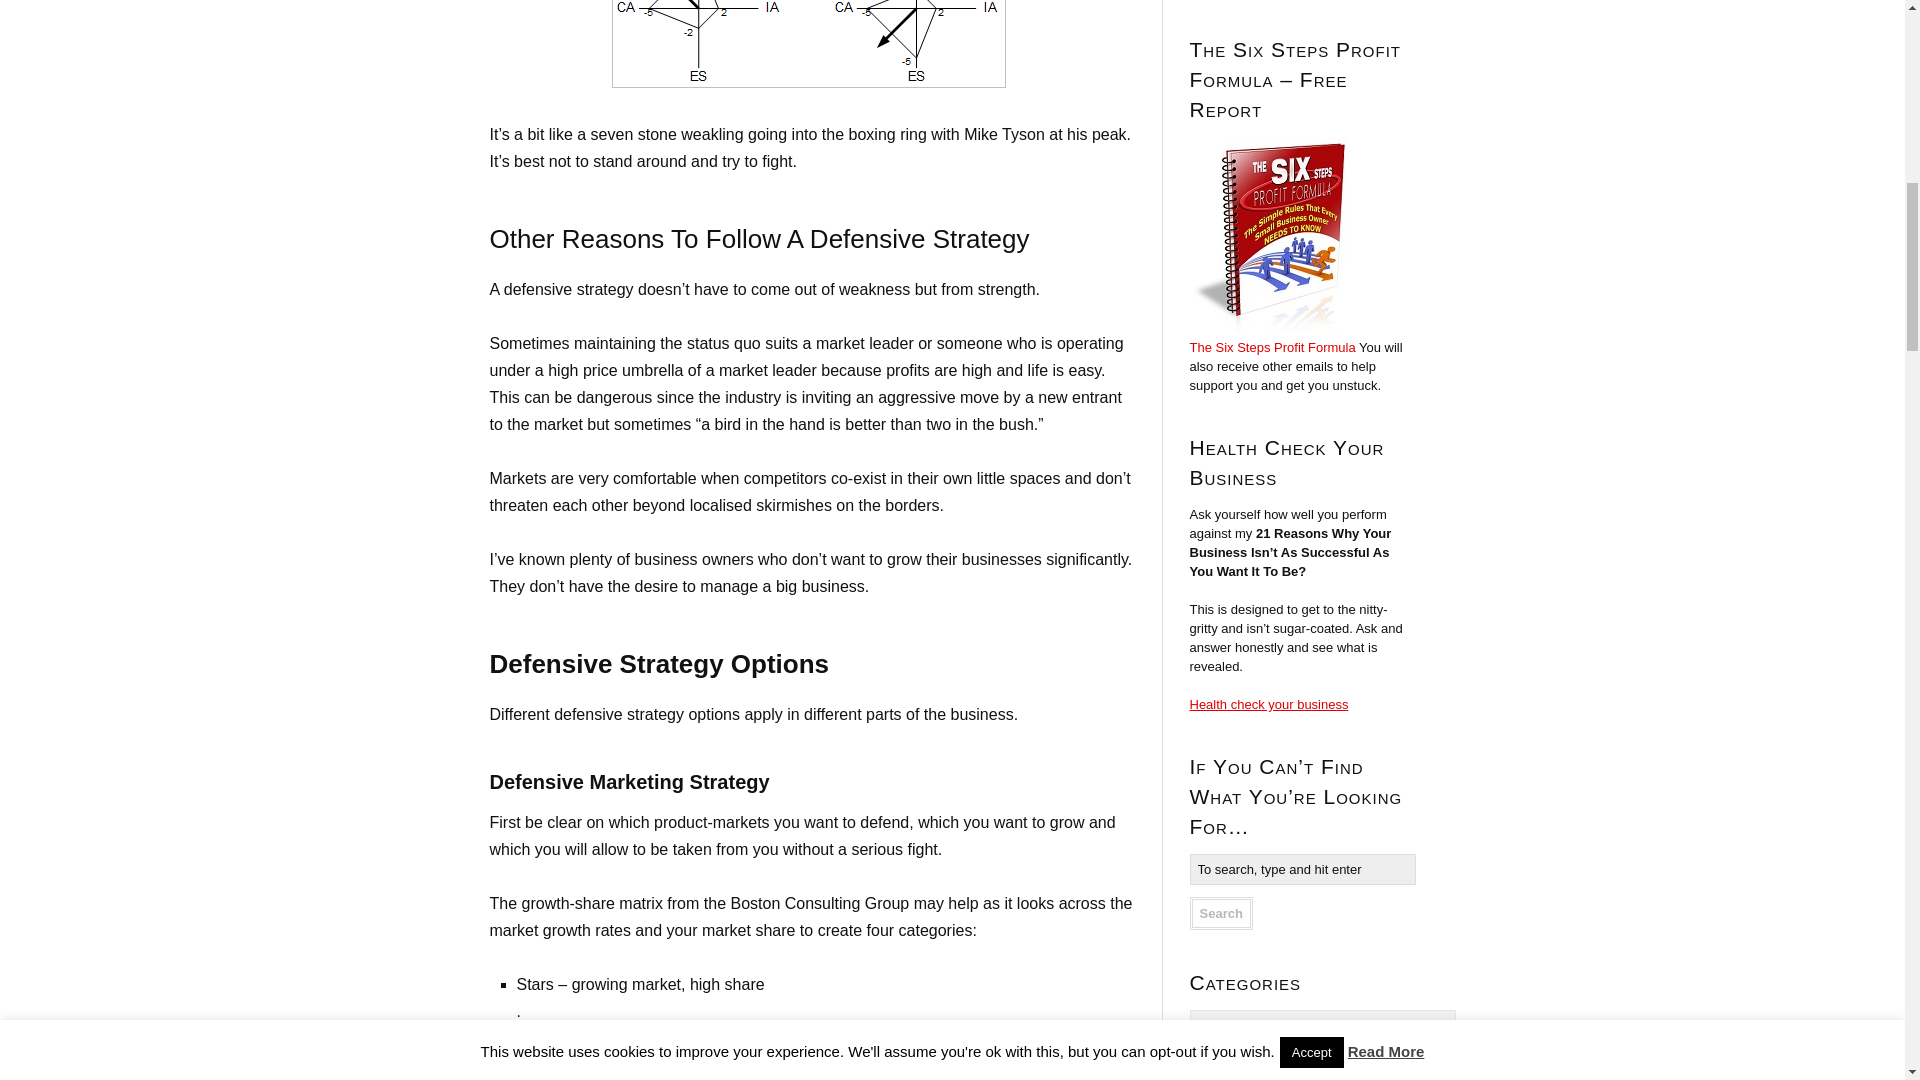 The width and height of the screenshot is (1920, 1080). I want to click on To search, type and hit enter, so click(1303, 869).